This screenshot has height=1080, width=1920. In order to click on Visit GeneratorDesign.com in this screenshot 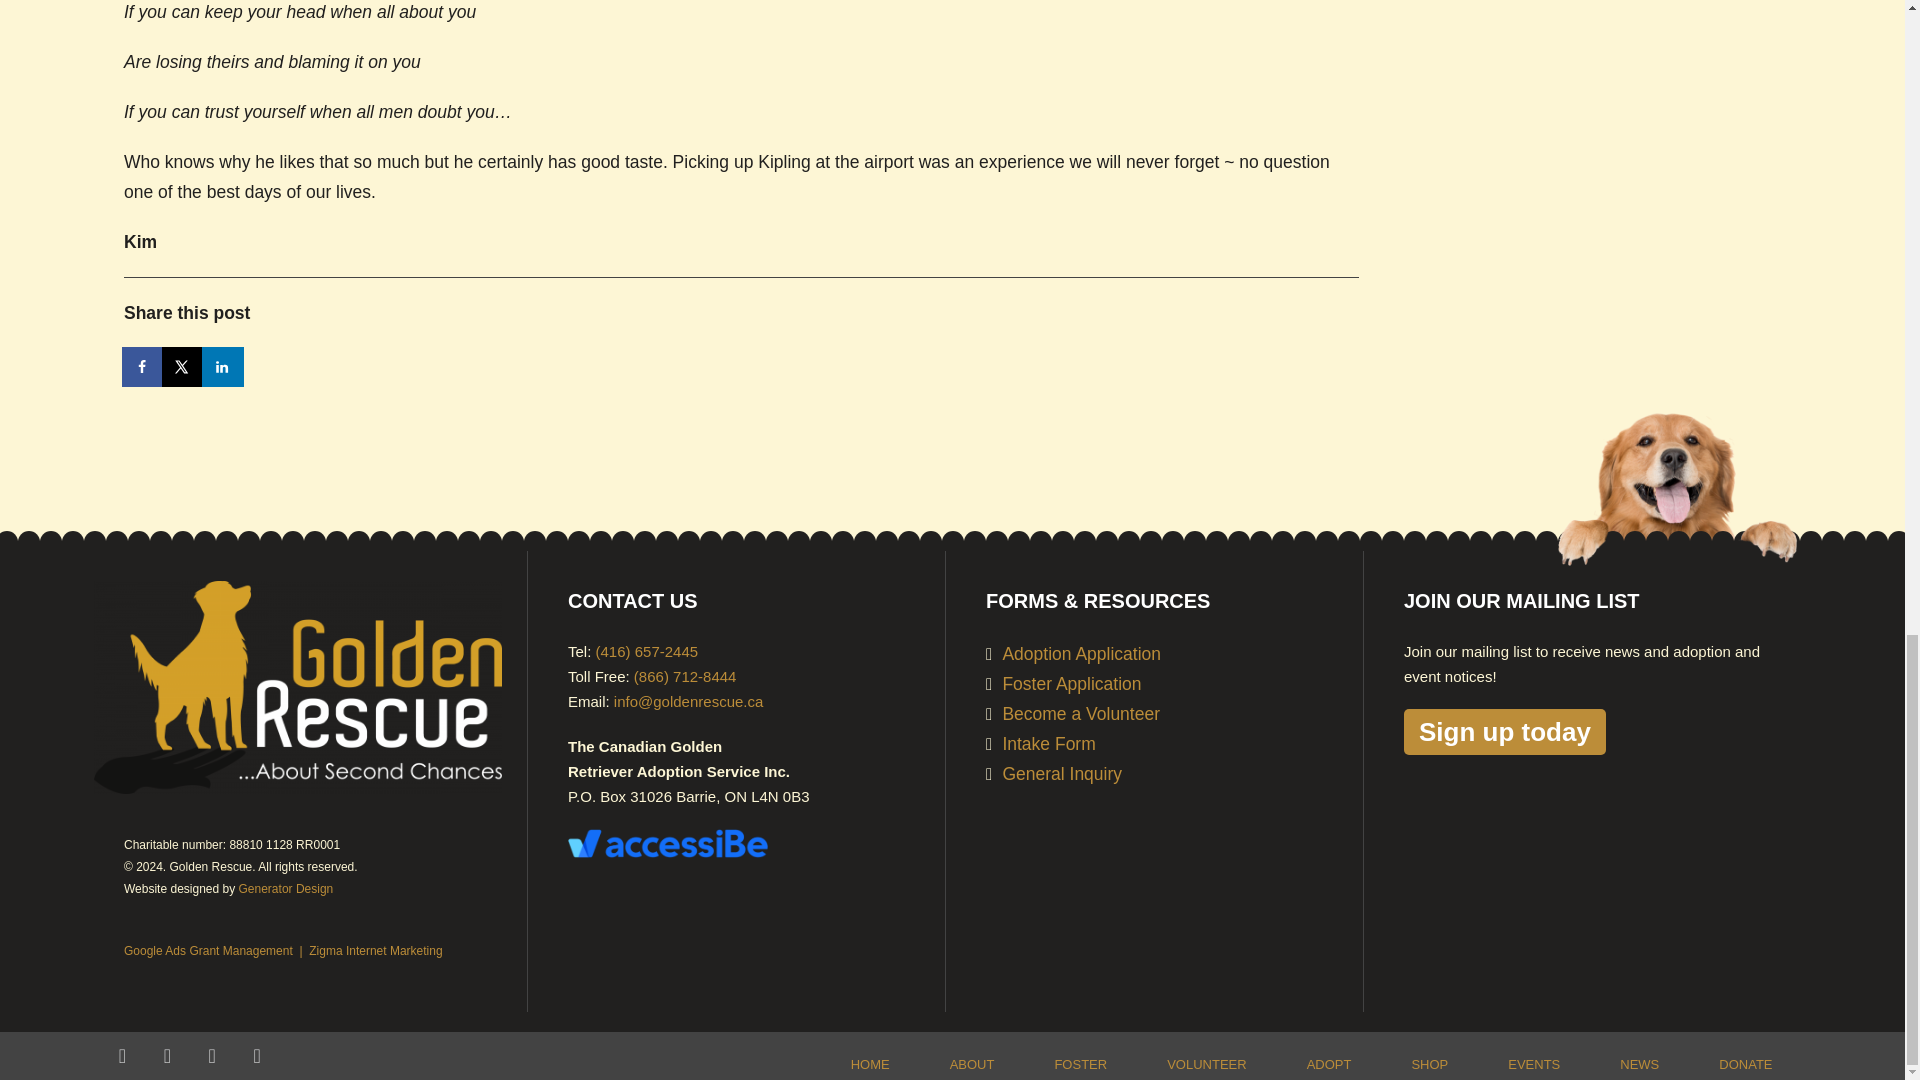, I will do `click(286, 889)`.